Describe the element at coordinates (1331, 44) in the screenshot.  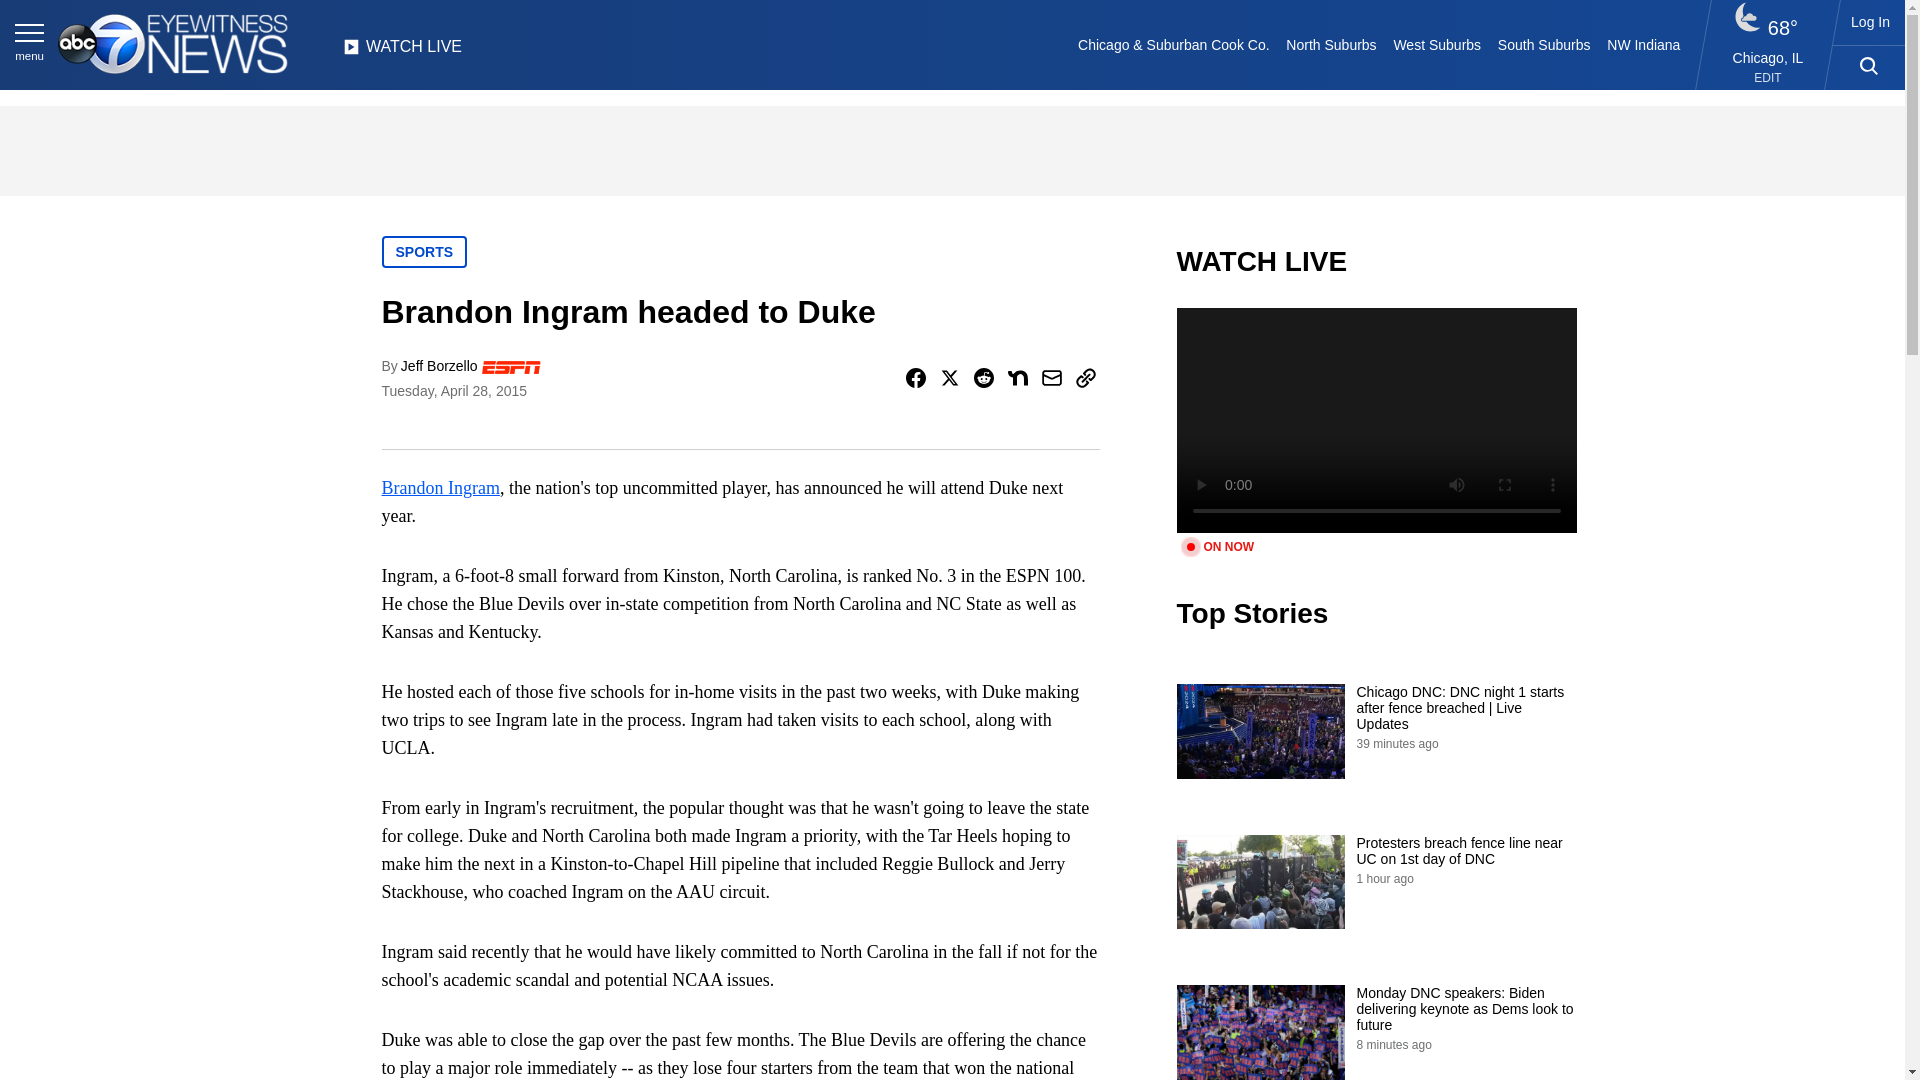
I see `North Suburbs` at that location.